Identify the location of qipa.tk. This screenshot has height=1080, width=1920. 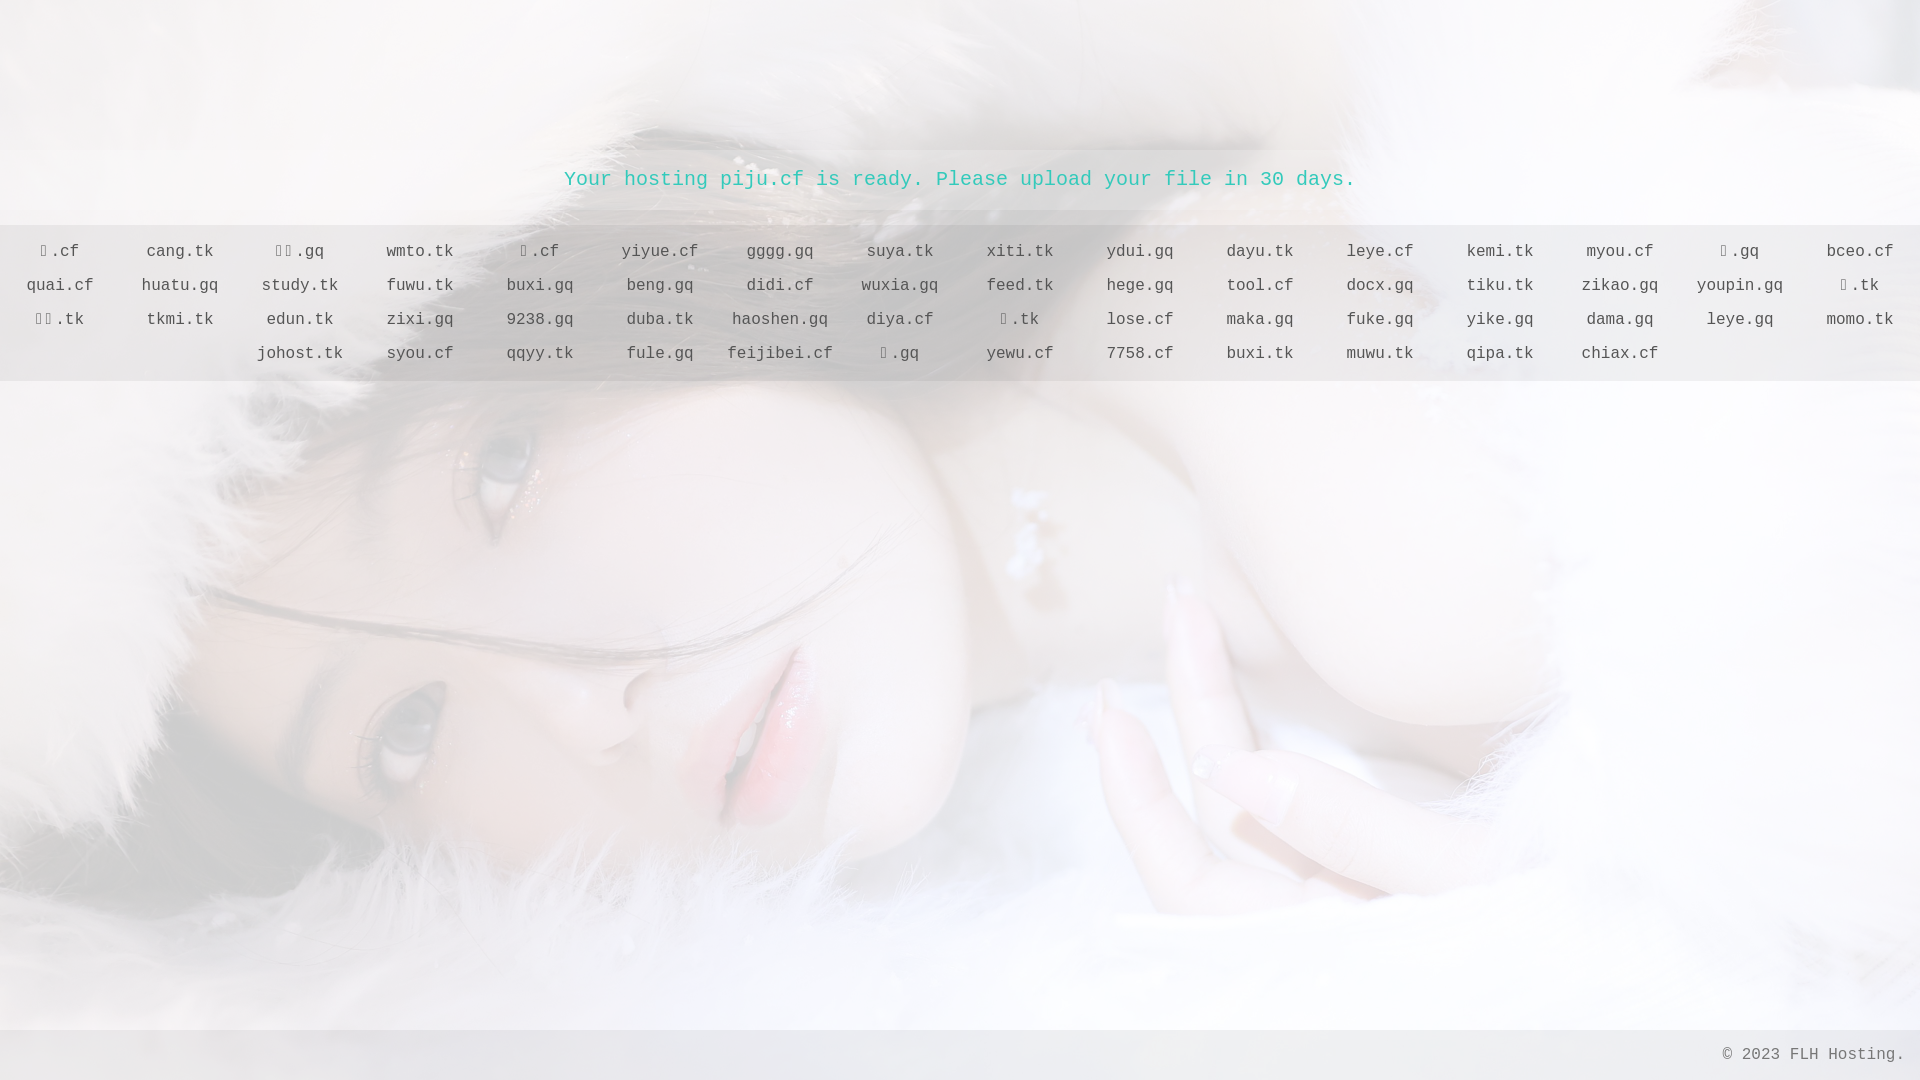
(1500, 354).